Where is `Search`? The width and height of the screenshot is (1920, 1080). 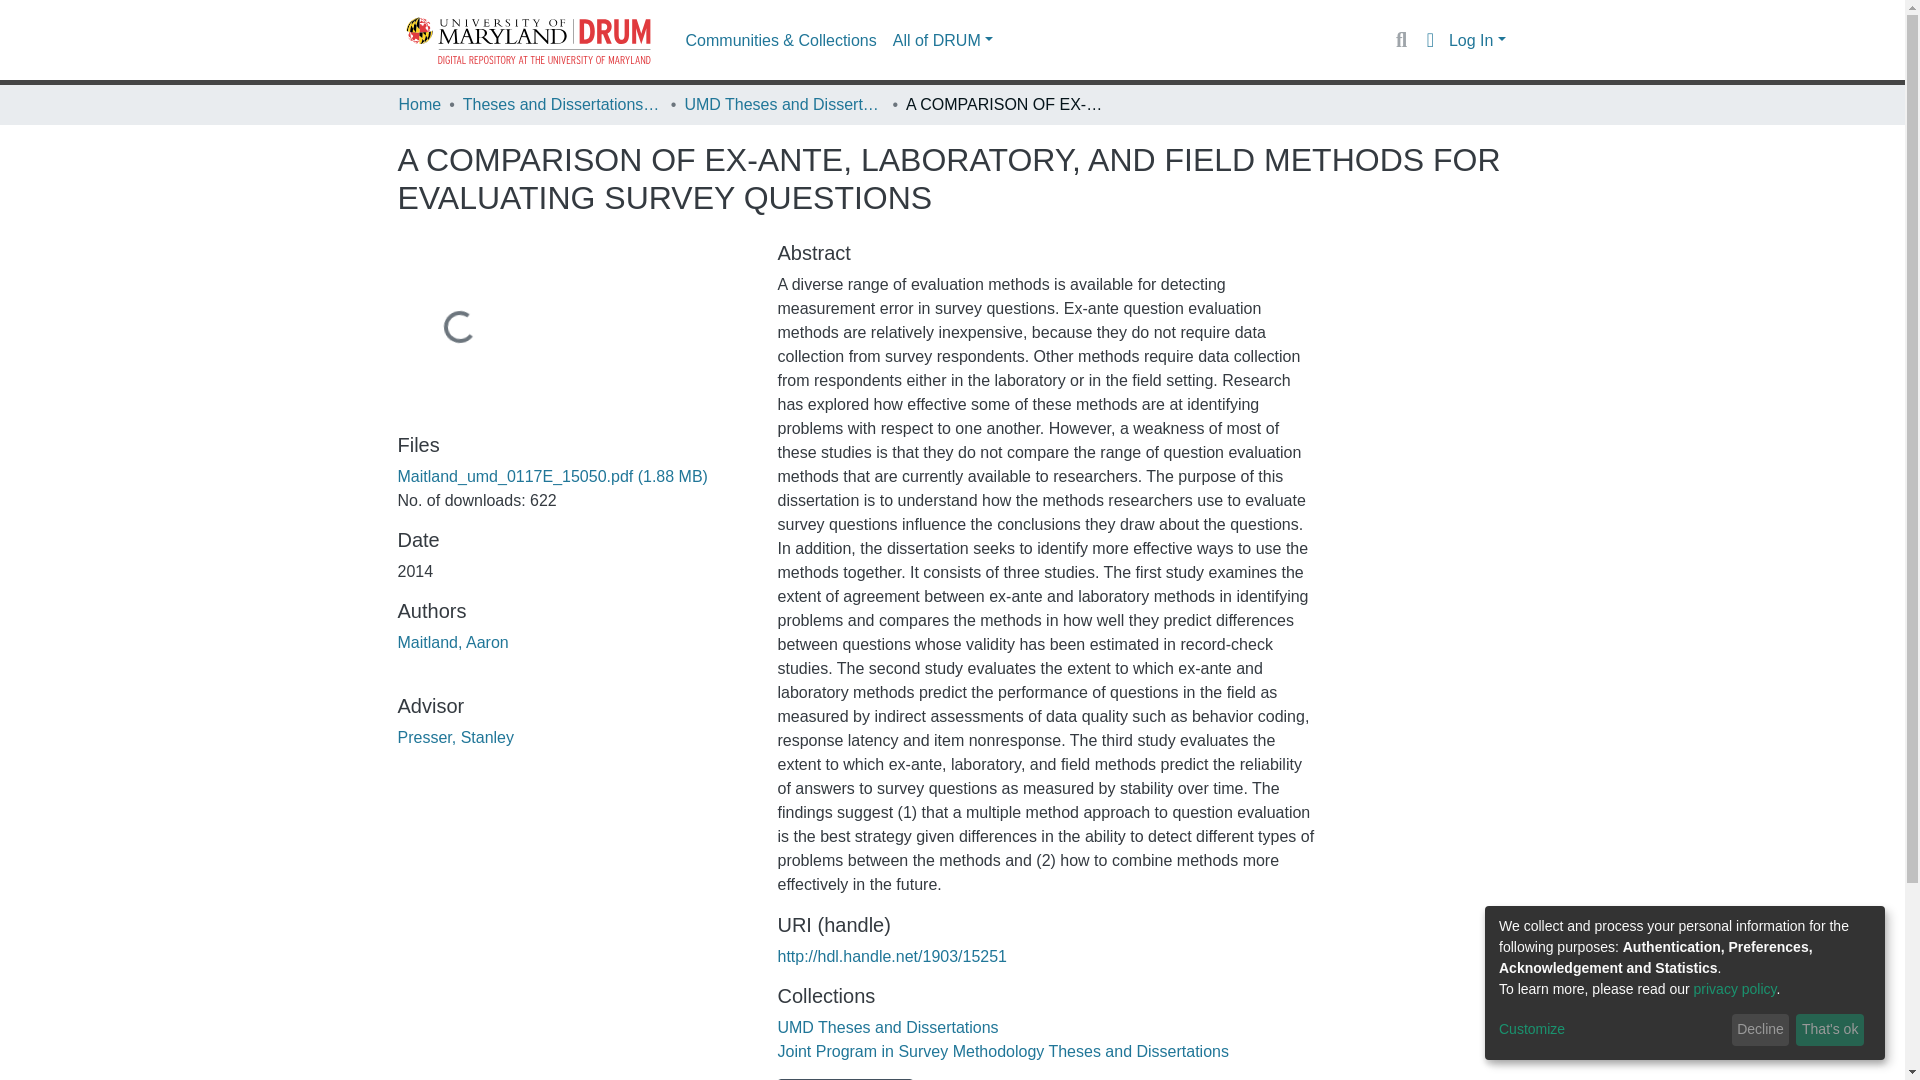 Search is located at coordinates (1400, 40).